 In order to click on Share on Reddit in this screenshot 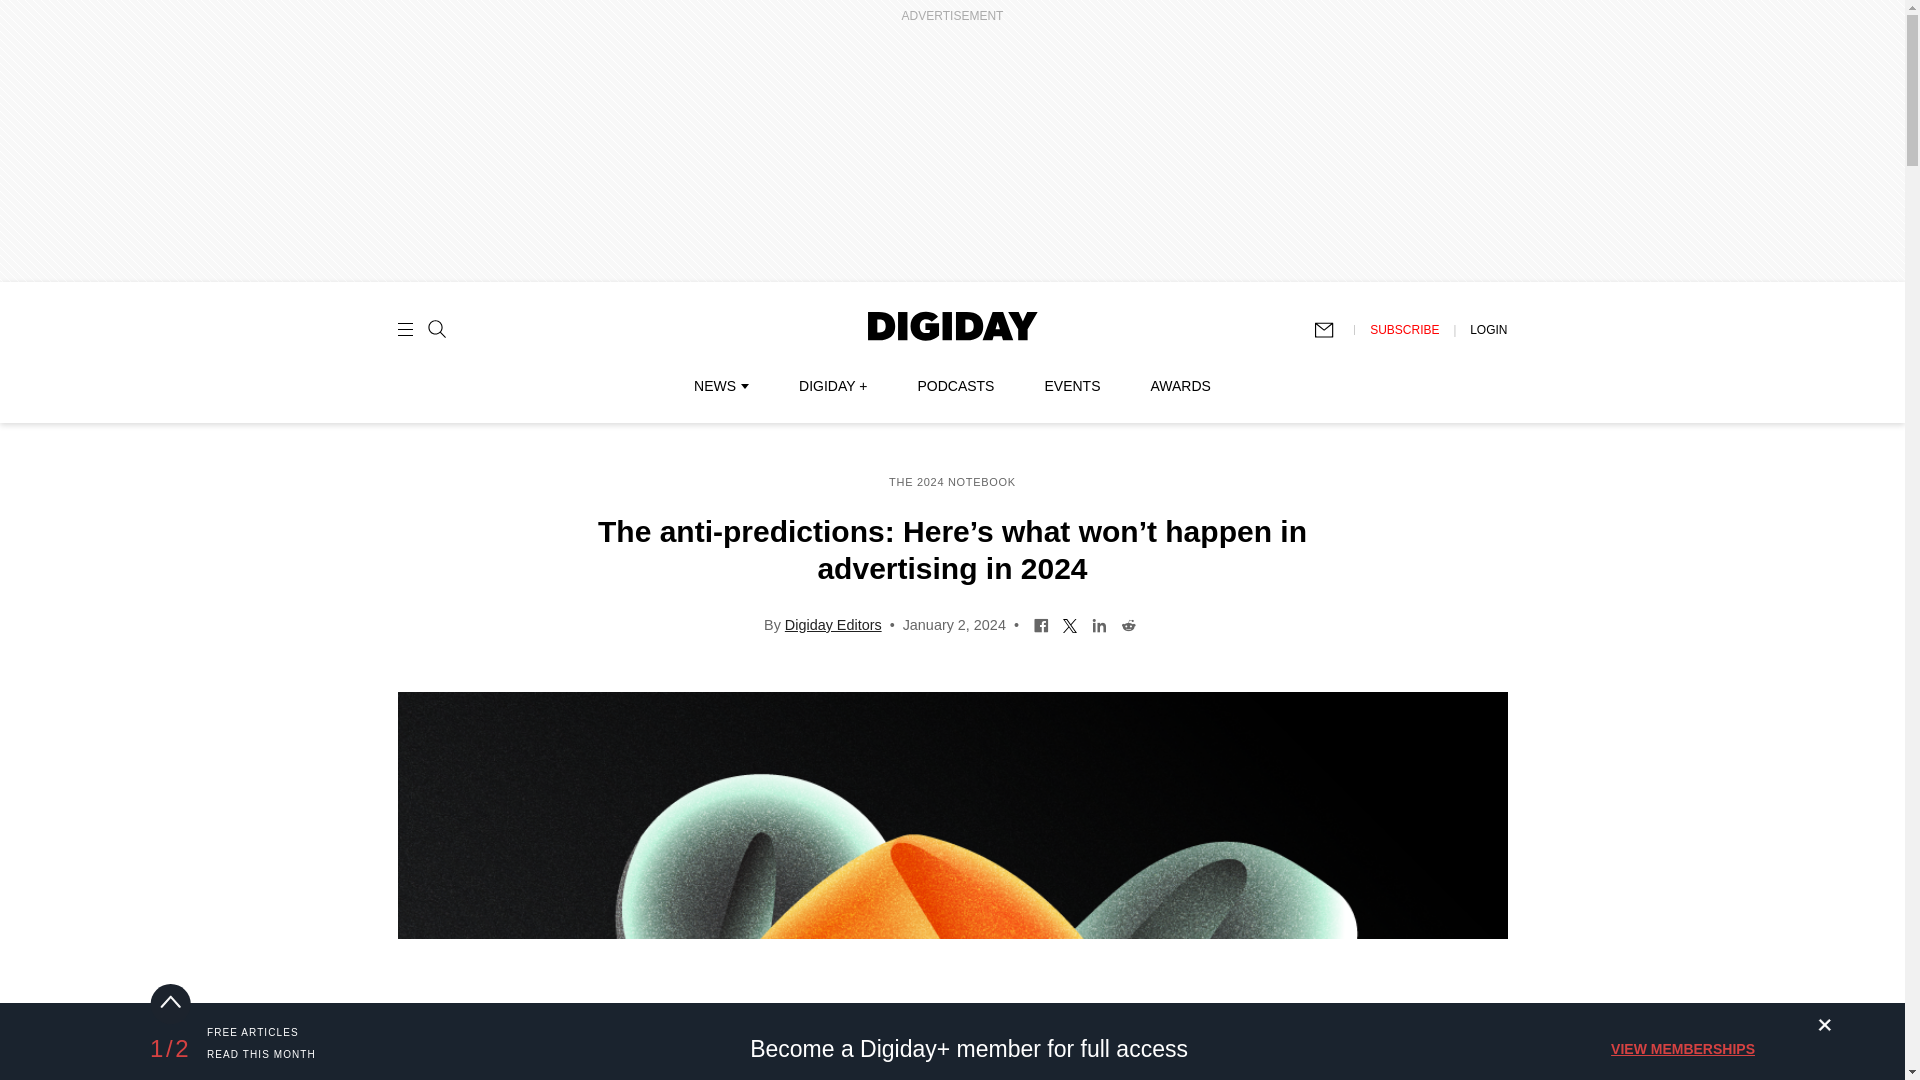, I will do `click(1128, 623)`.